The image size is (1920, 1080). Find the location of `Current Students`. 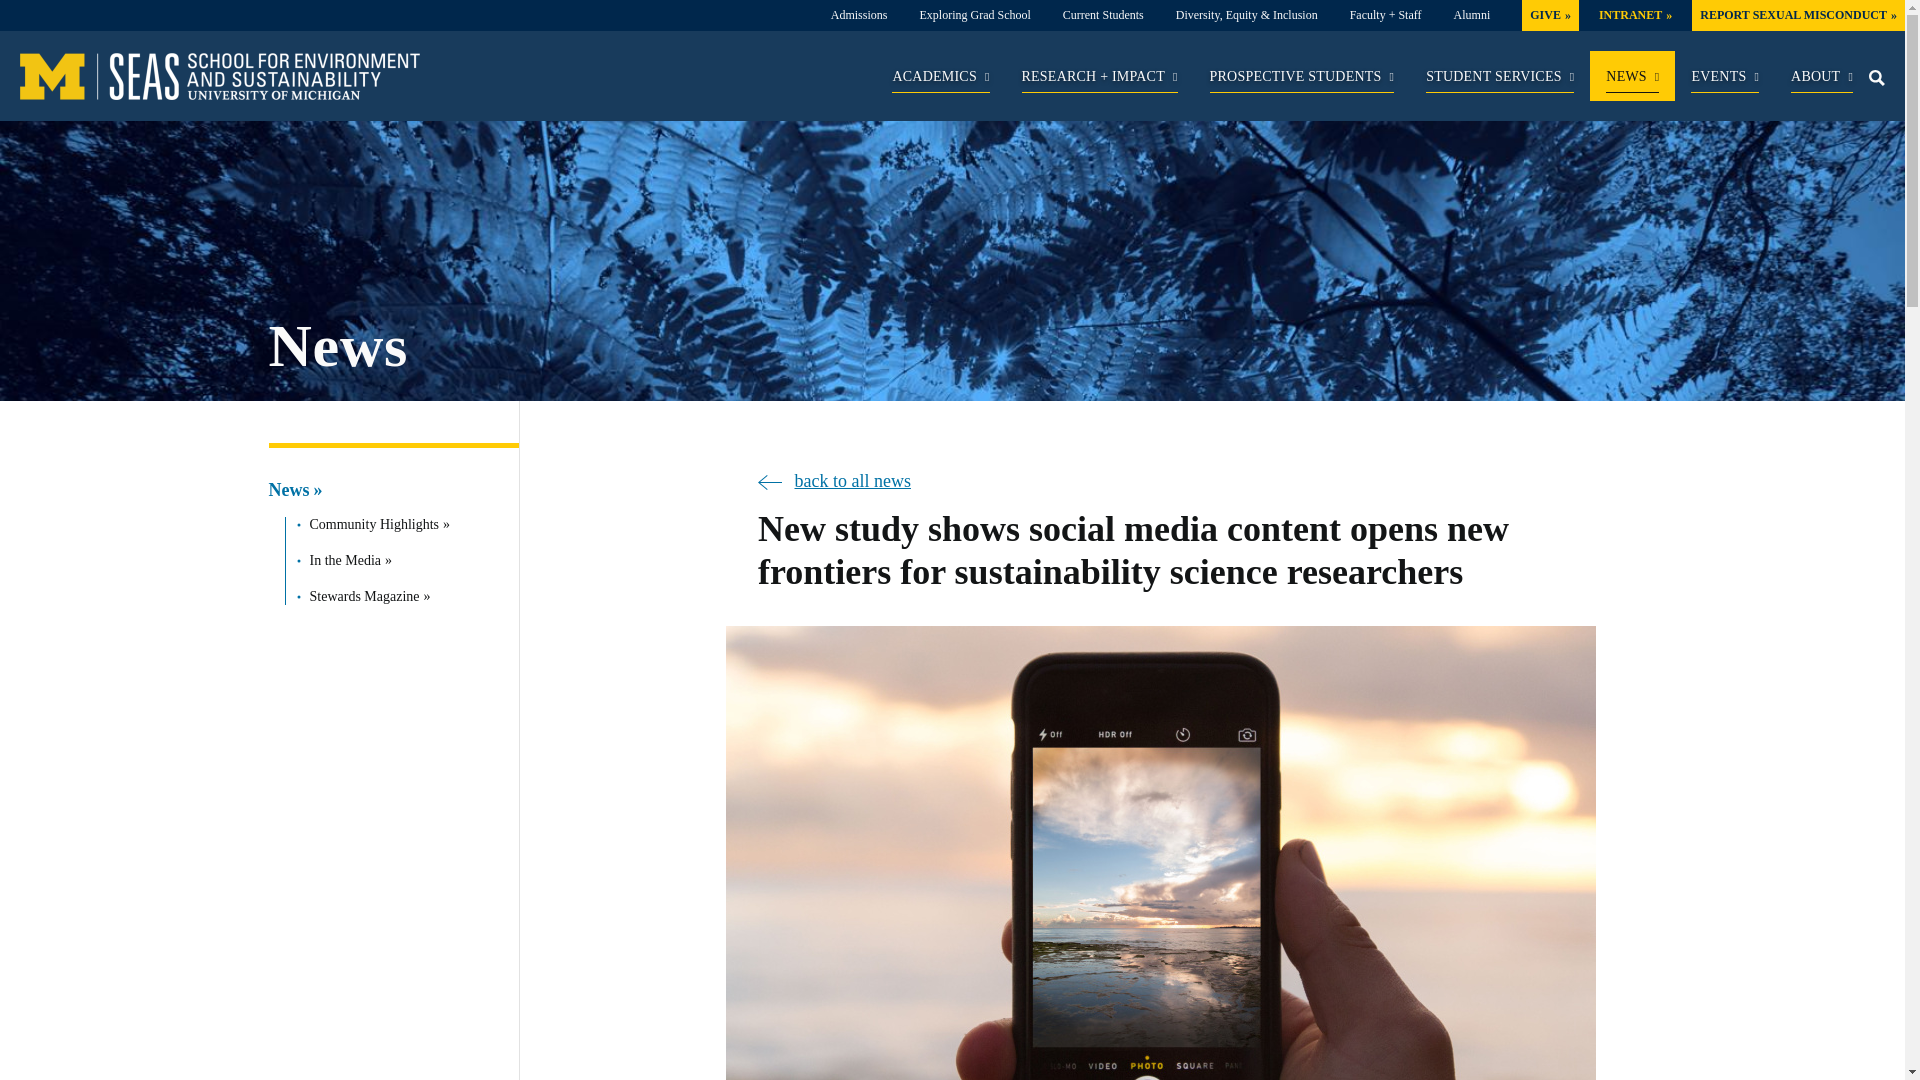

Current Students is located at coordinates (1104, 14).